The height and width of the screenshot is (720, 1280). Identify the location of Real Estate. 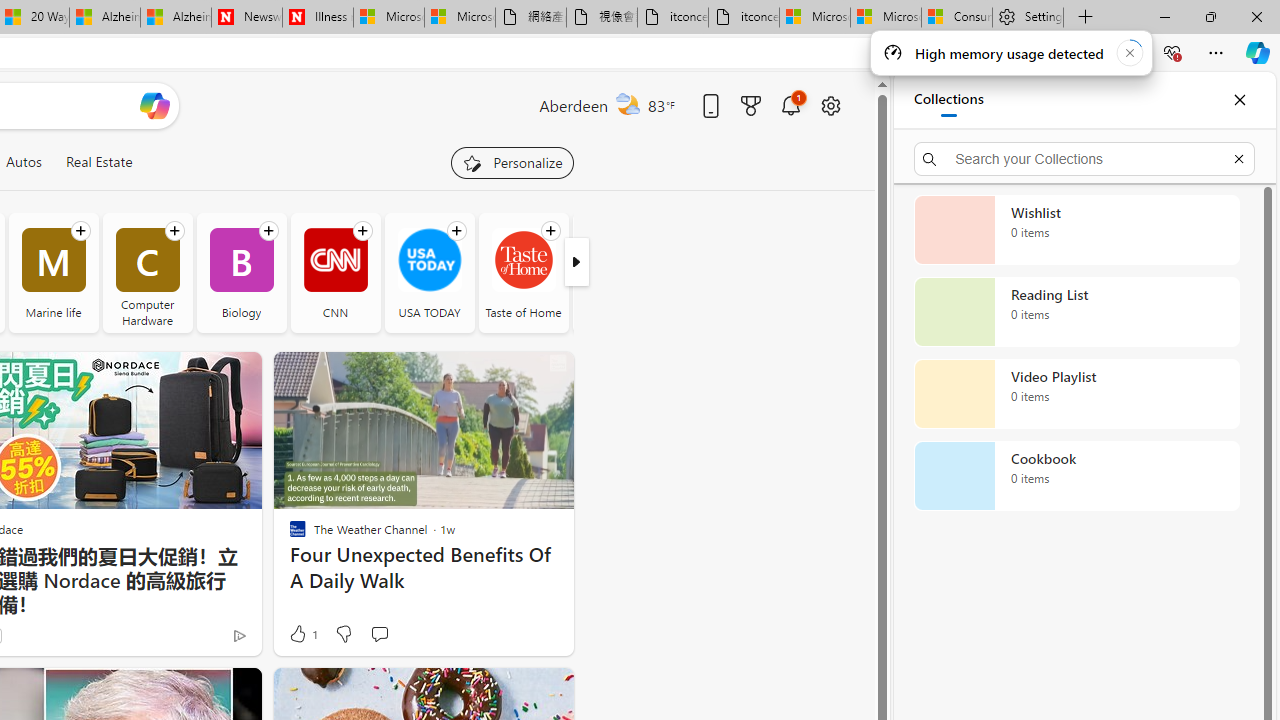
(98, 162).